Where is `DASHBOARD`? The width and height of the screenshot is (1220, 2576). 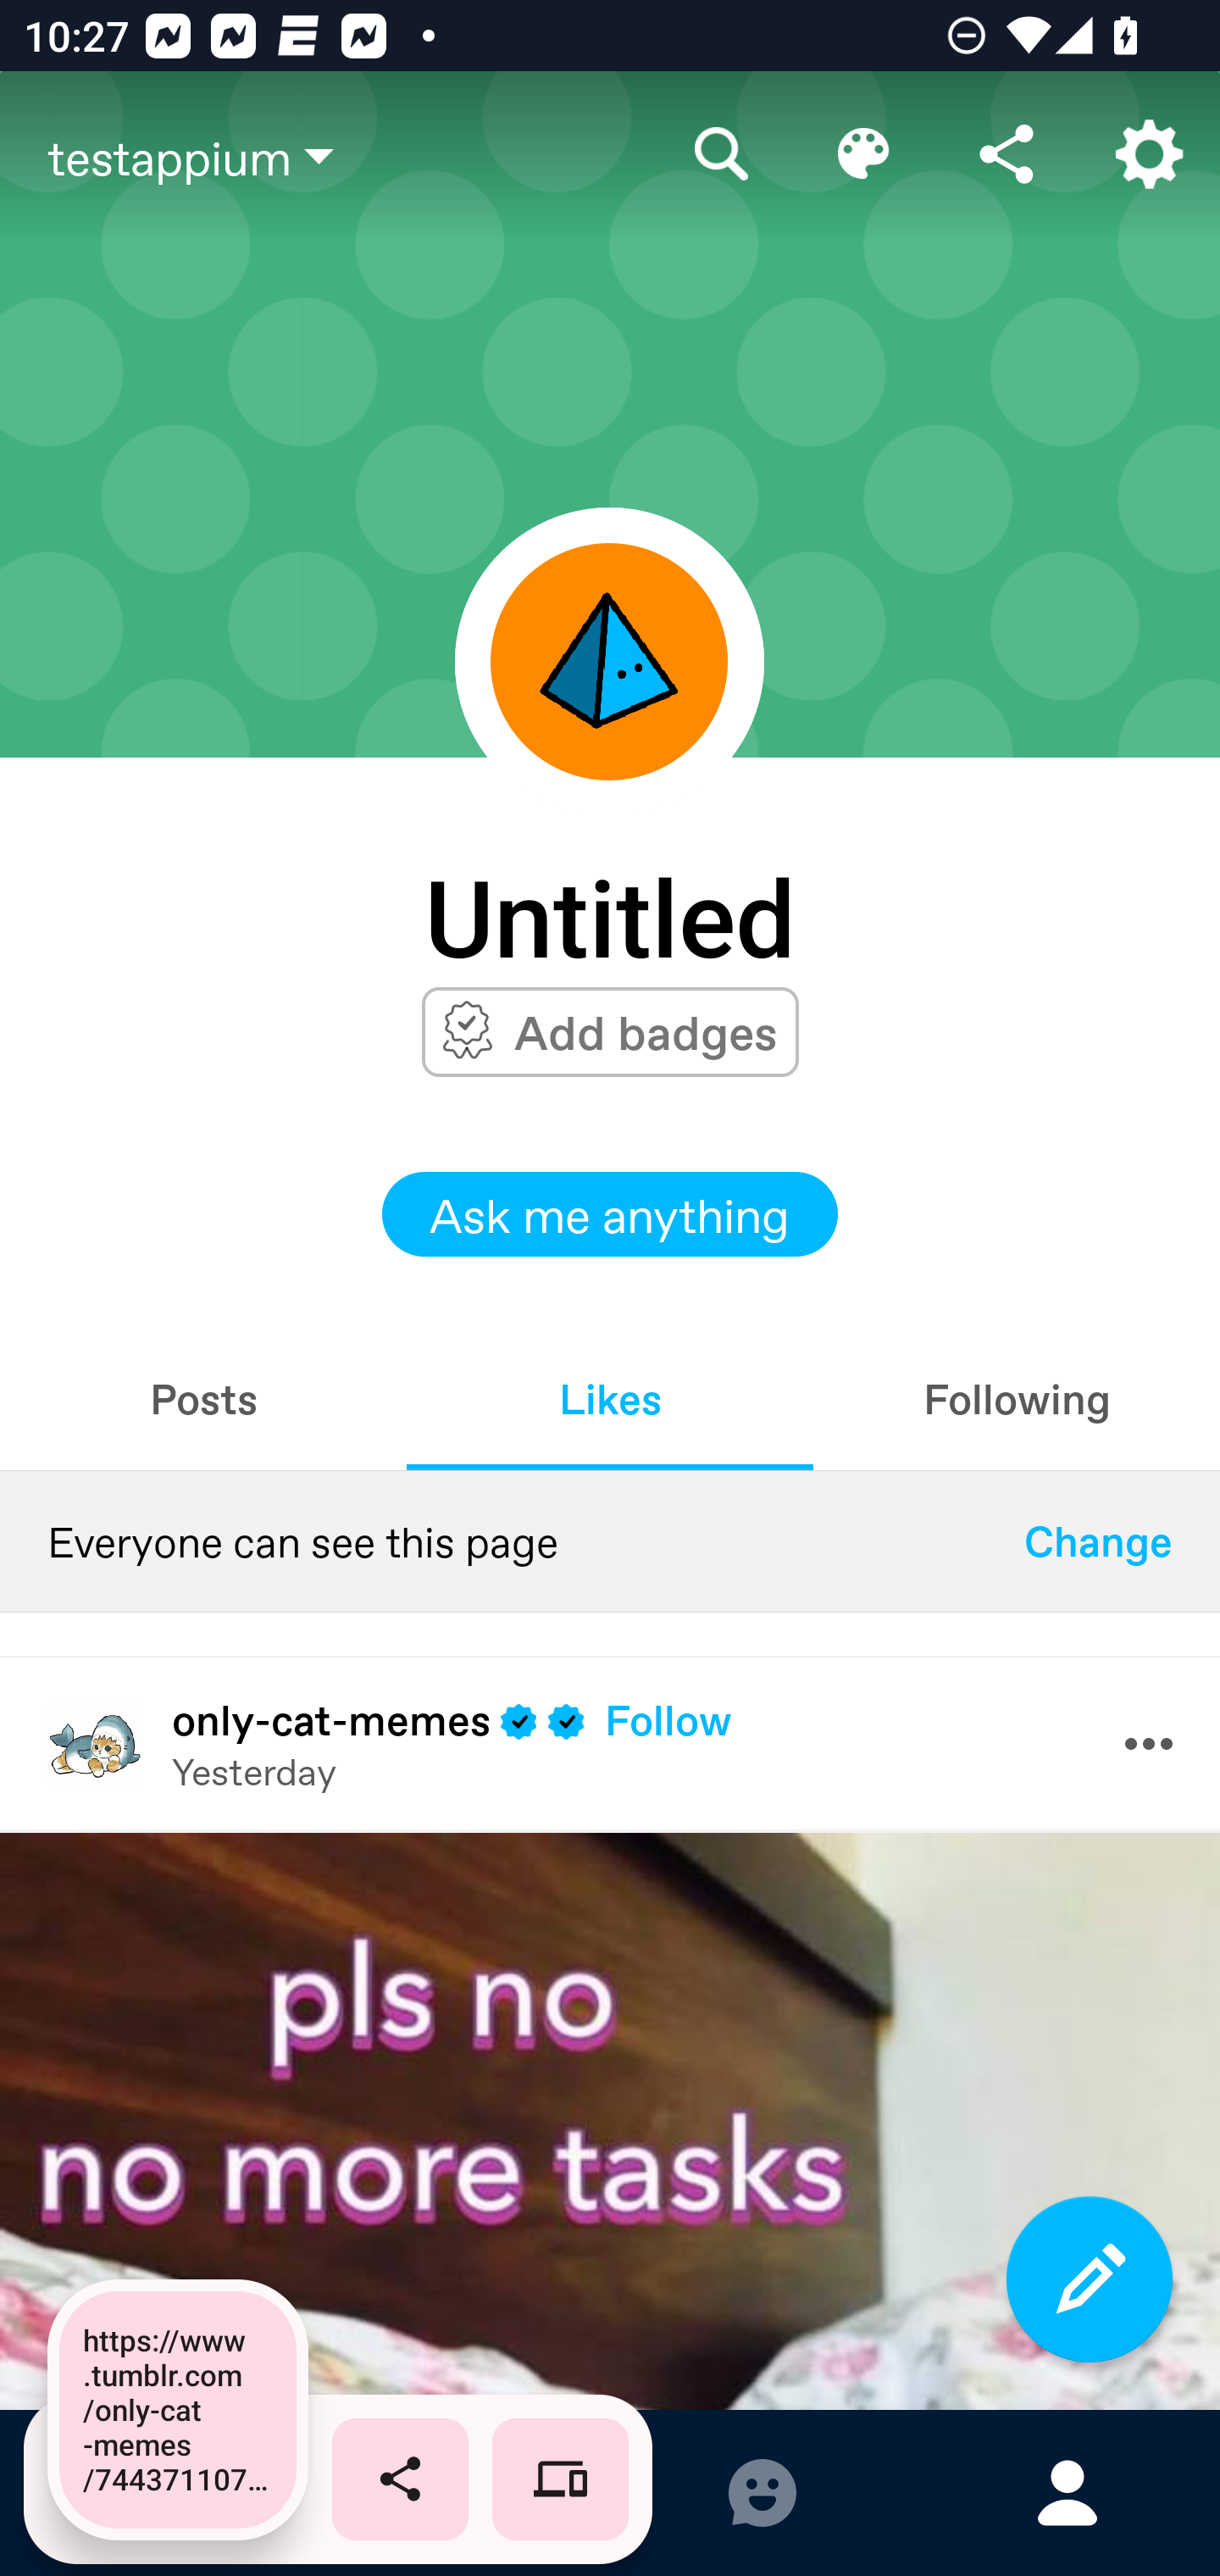 DASHBOARD is located at coordinates (152, 2493).